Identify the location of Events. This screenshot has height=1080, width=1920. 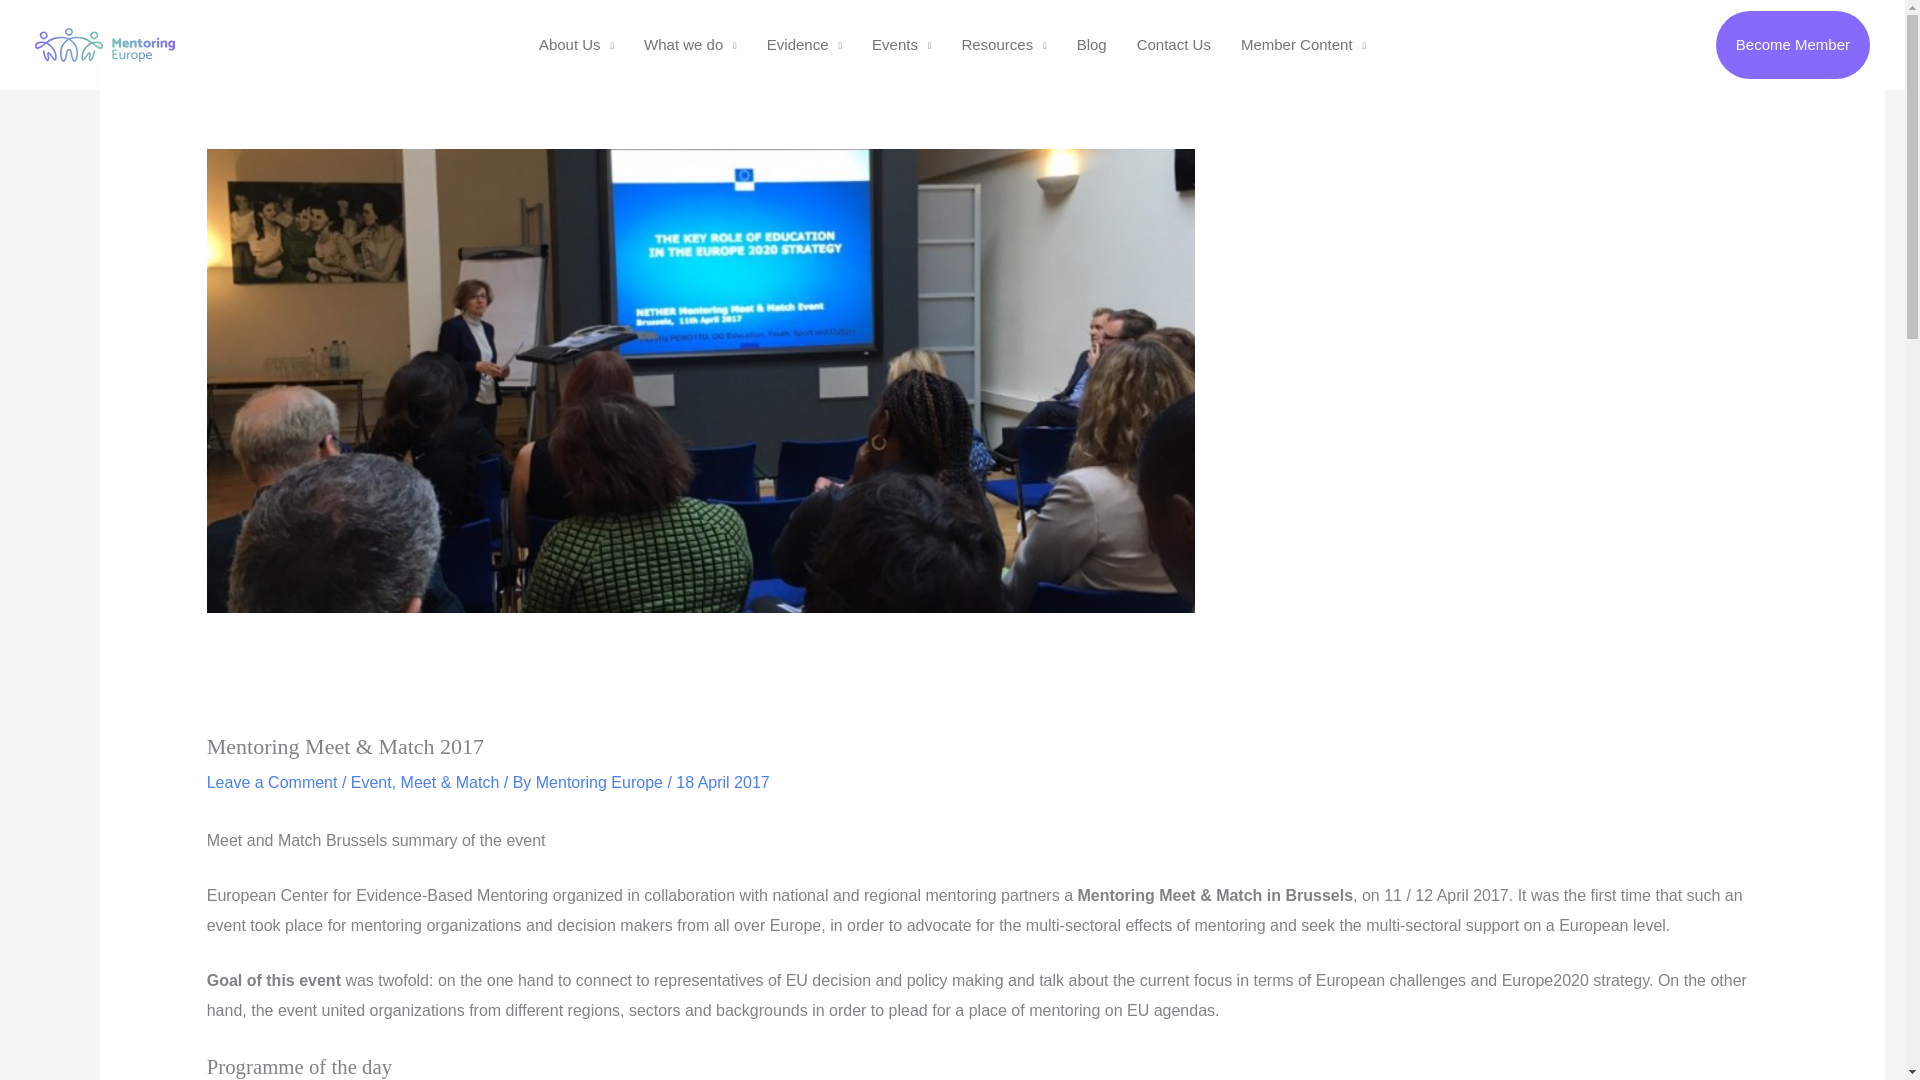
(901, 44).